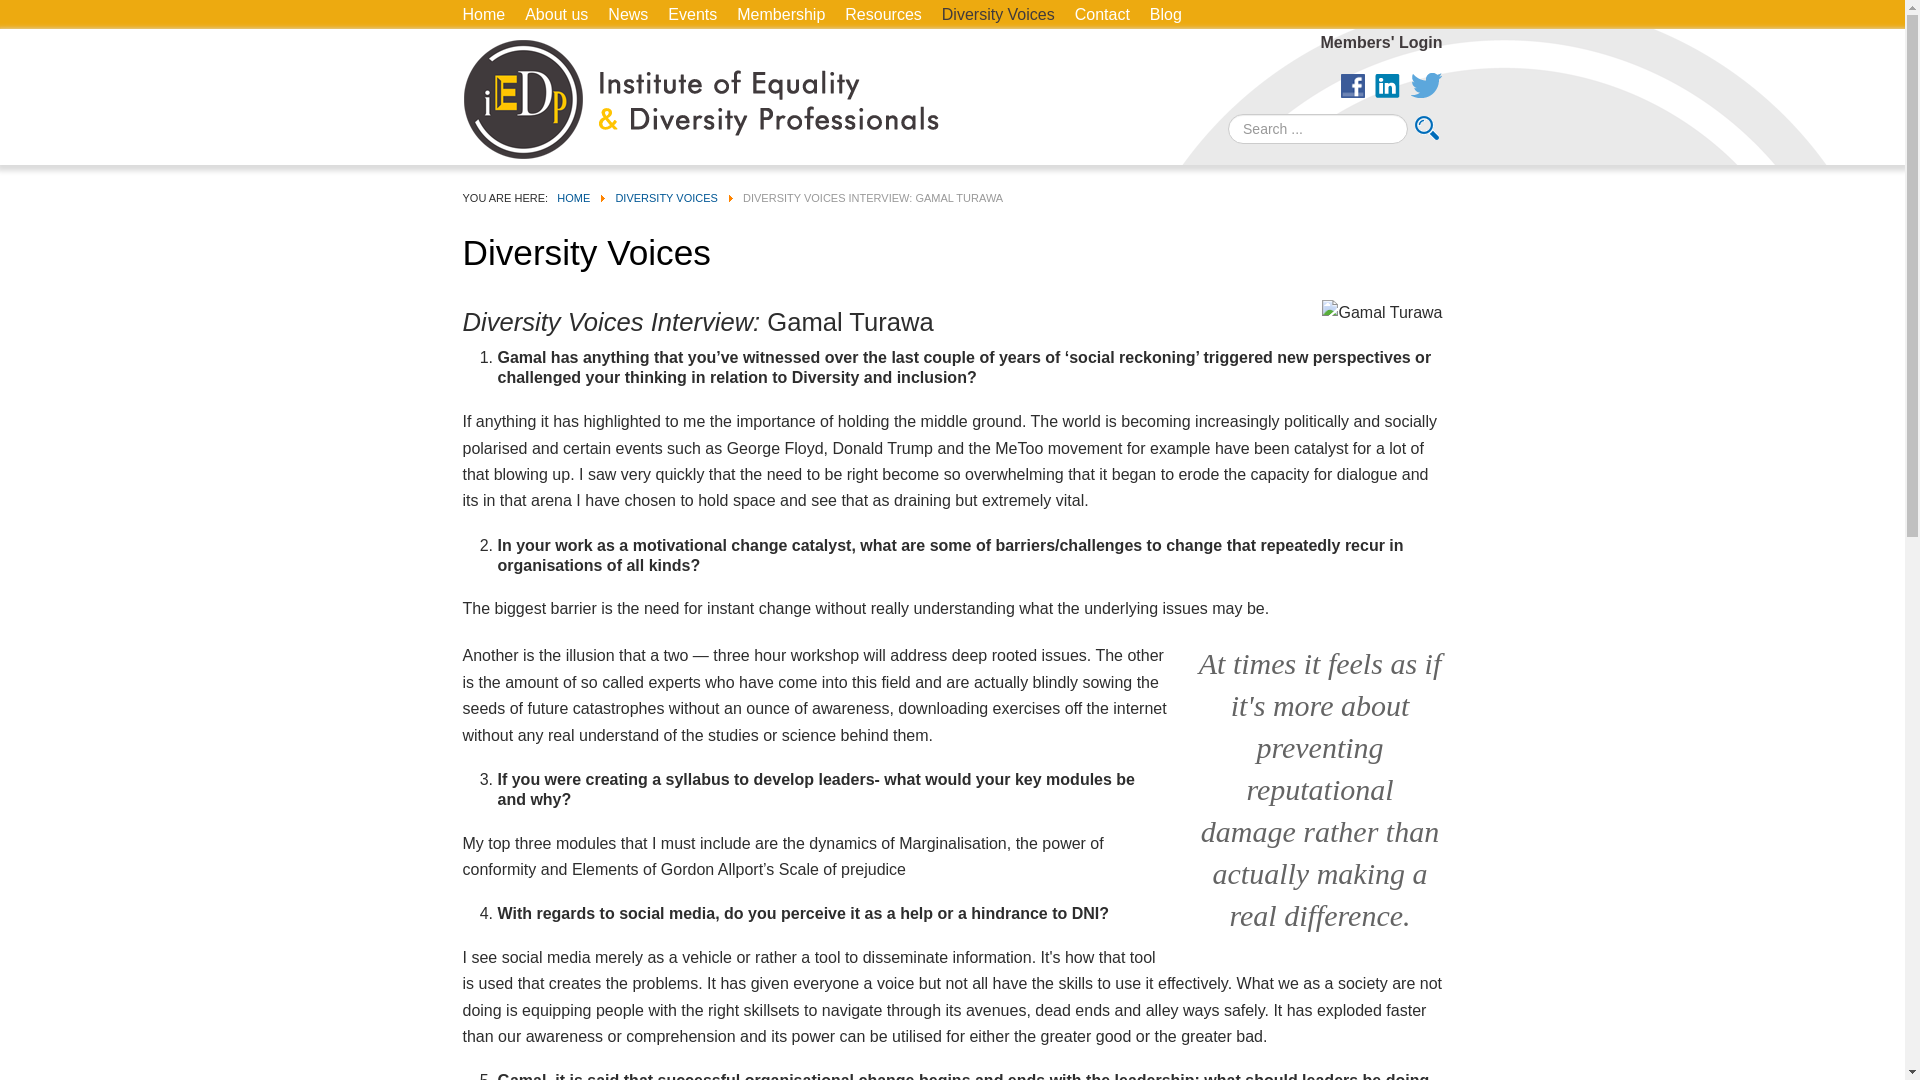 Image resolution: width=1920 pixels, height=1080 pixels. Describe the element at coordinates (998, 14) in the screenshot. I see `Diversity Voices` at that location.